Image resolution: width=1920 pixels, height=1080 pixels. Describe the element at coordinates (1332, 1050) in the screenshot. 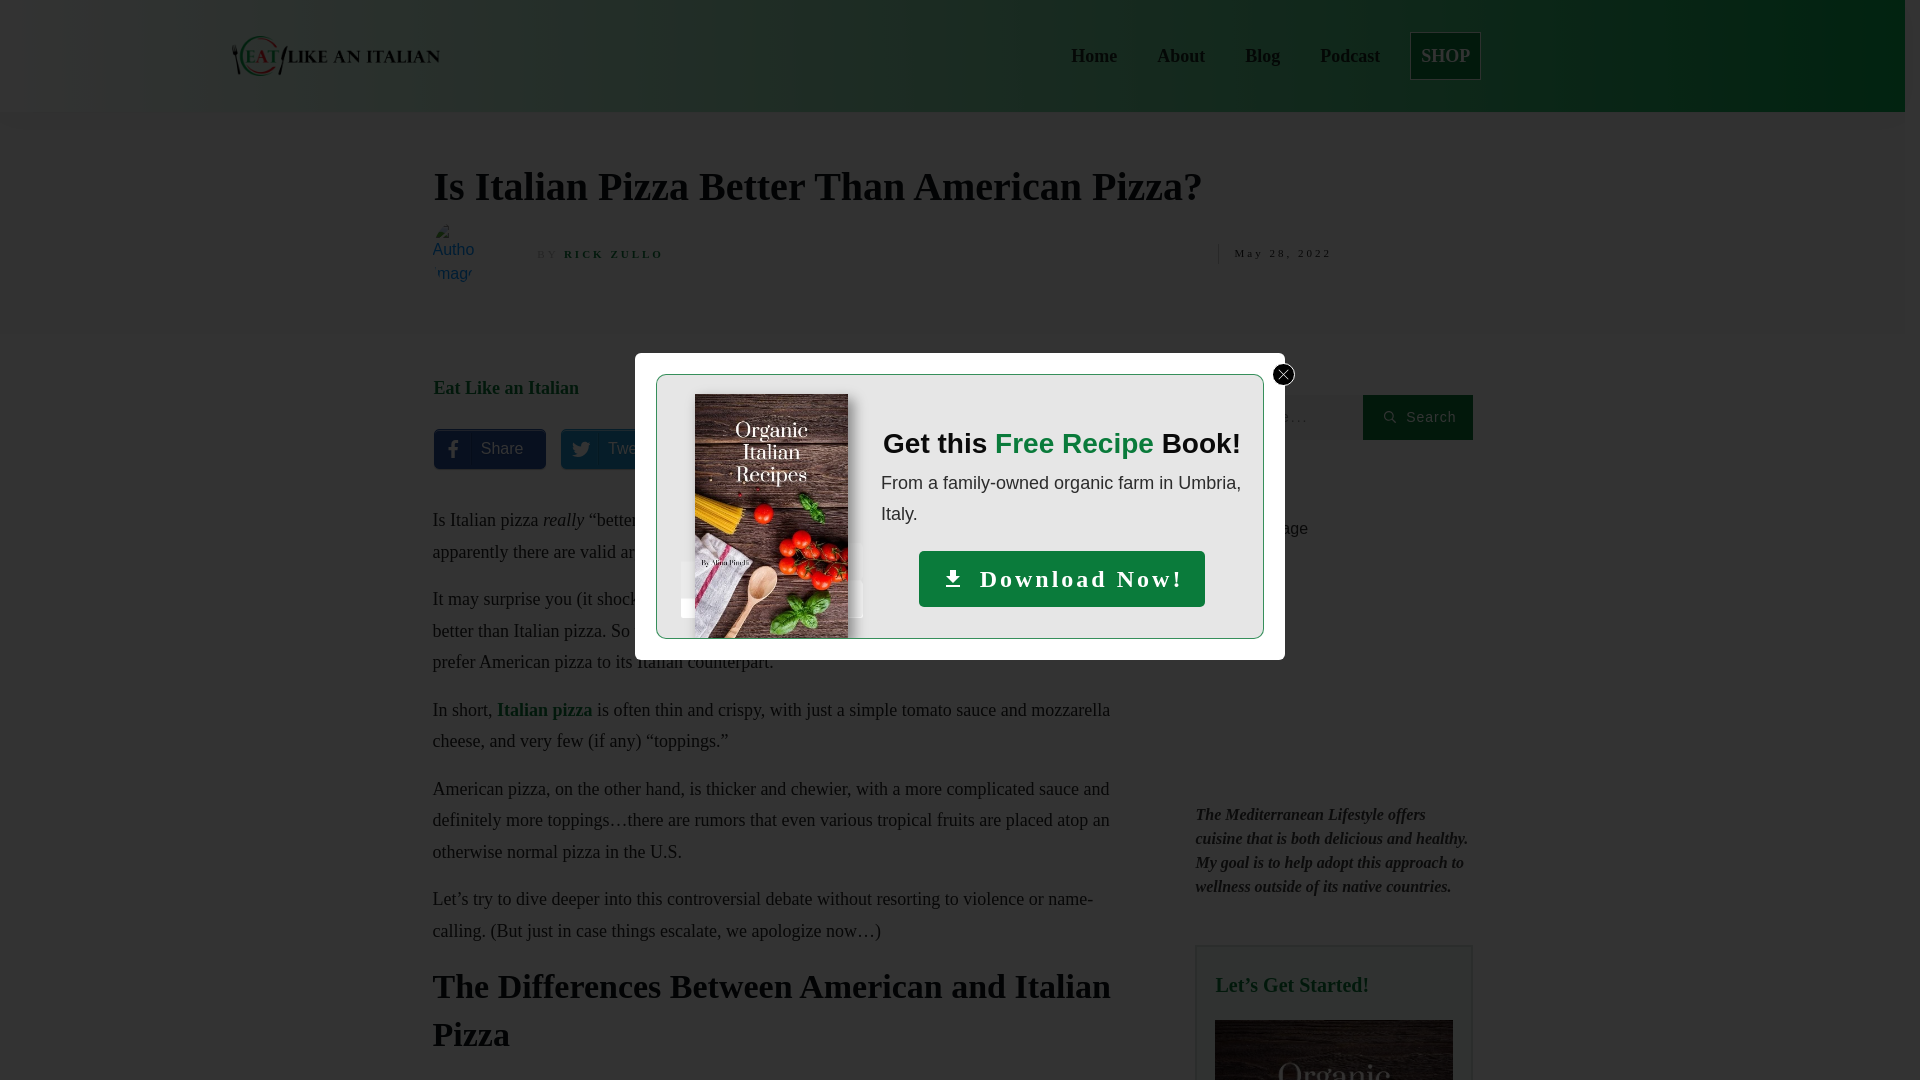

I see `undefined` at that location.